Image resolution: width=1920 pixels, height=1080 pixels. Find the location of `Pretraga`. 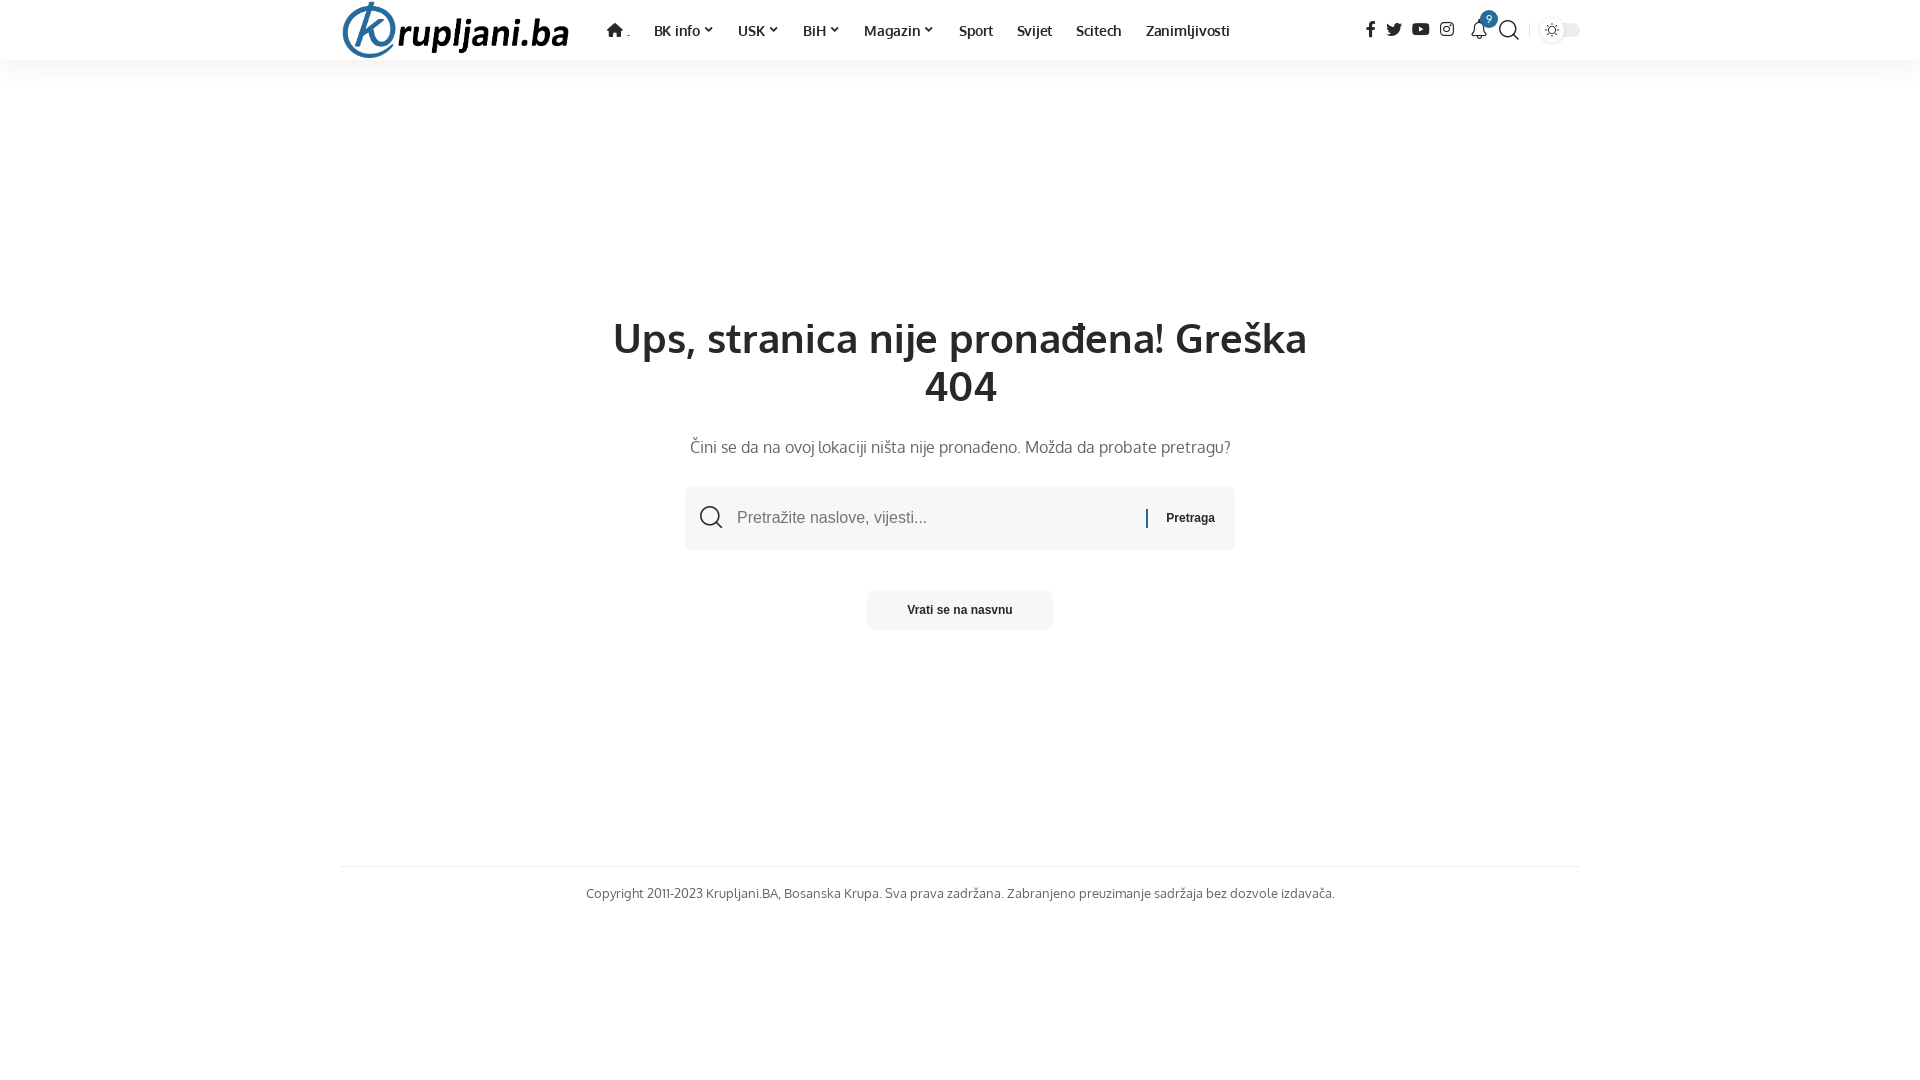

Pretraga is located at coordinates (1190, 518).